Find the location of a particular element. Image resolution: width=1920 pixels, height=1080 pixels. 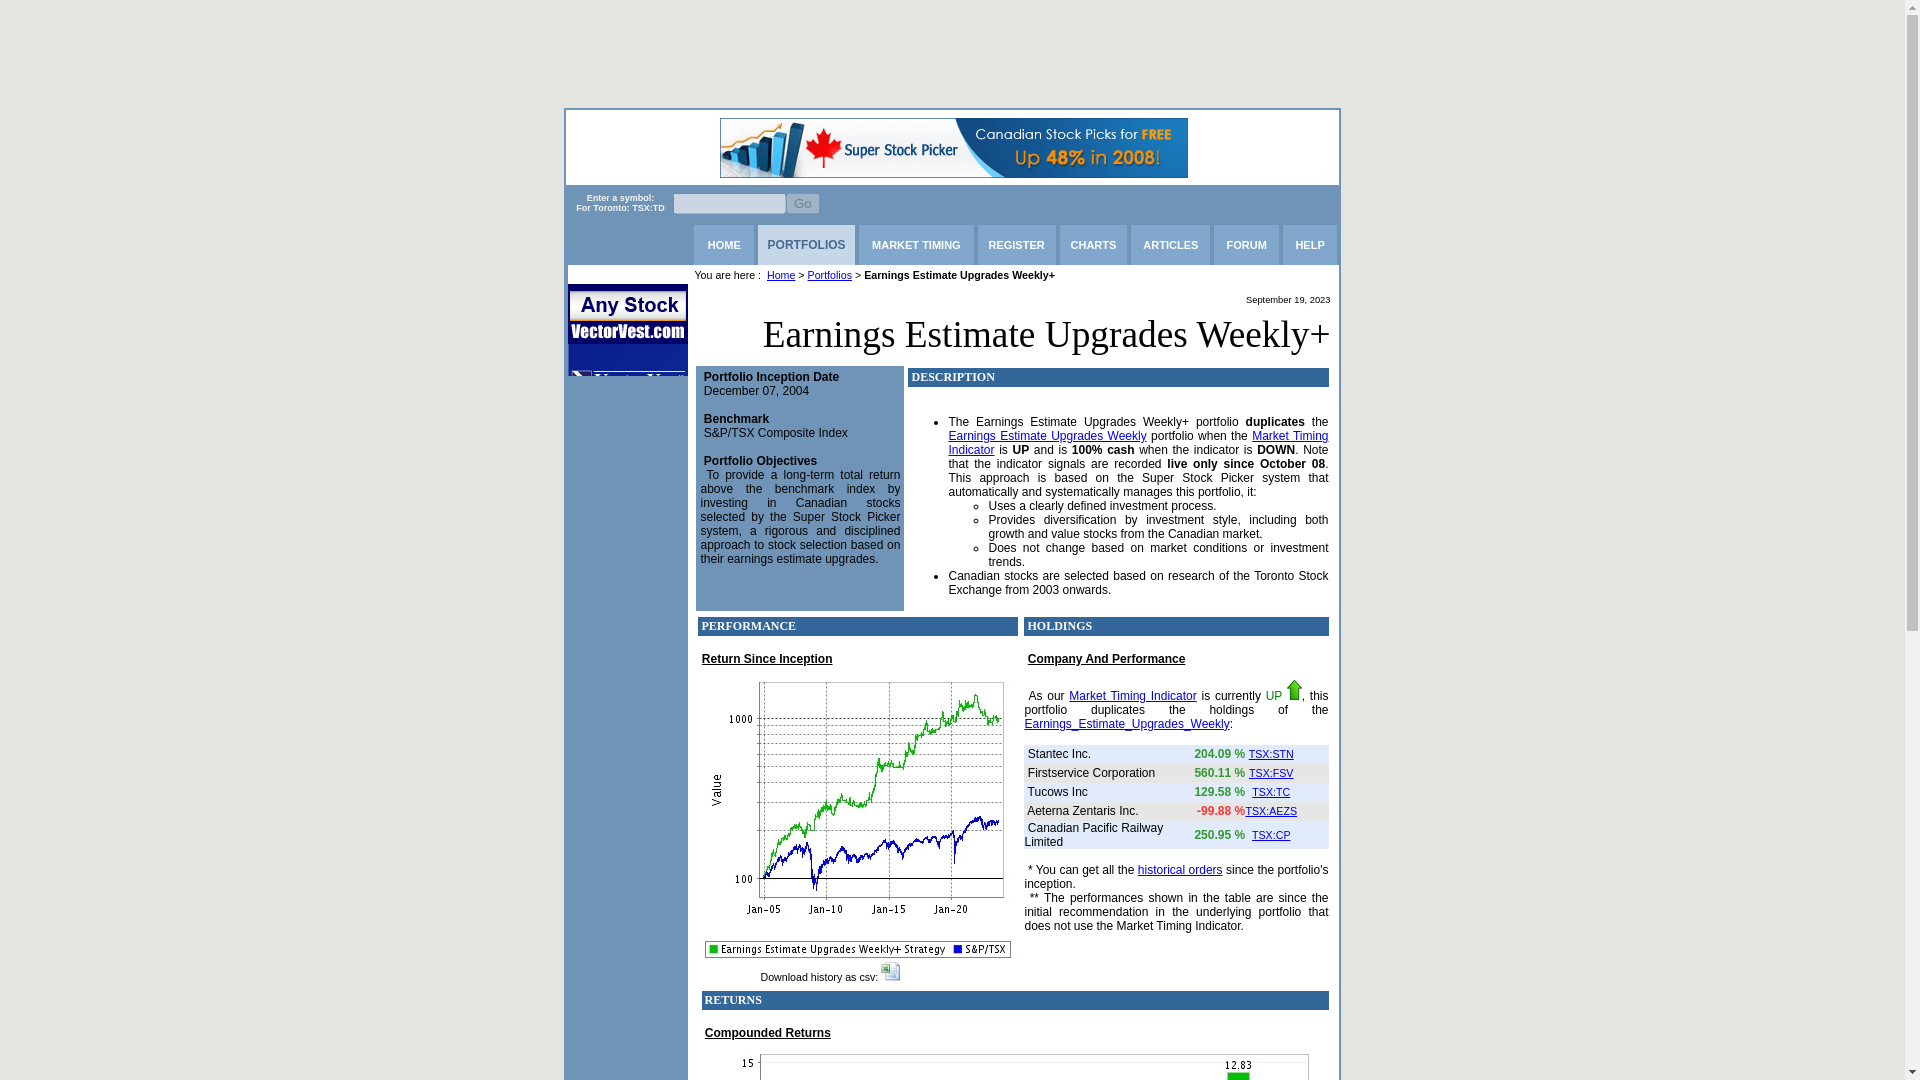

Market Timing Indicator is located at coordinates (1132, 696).